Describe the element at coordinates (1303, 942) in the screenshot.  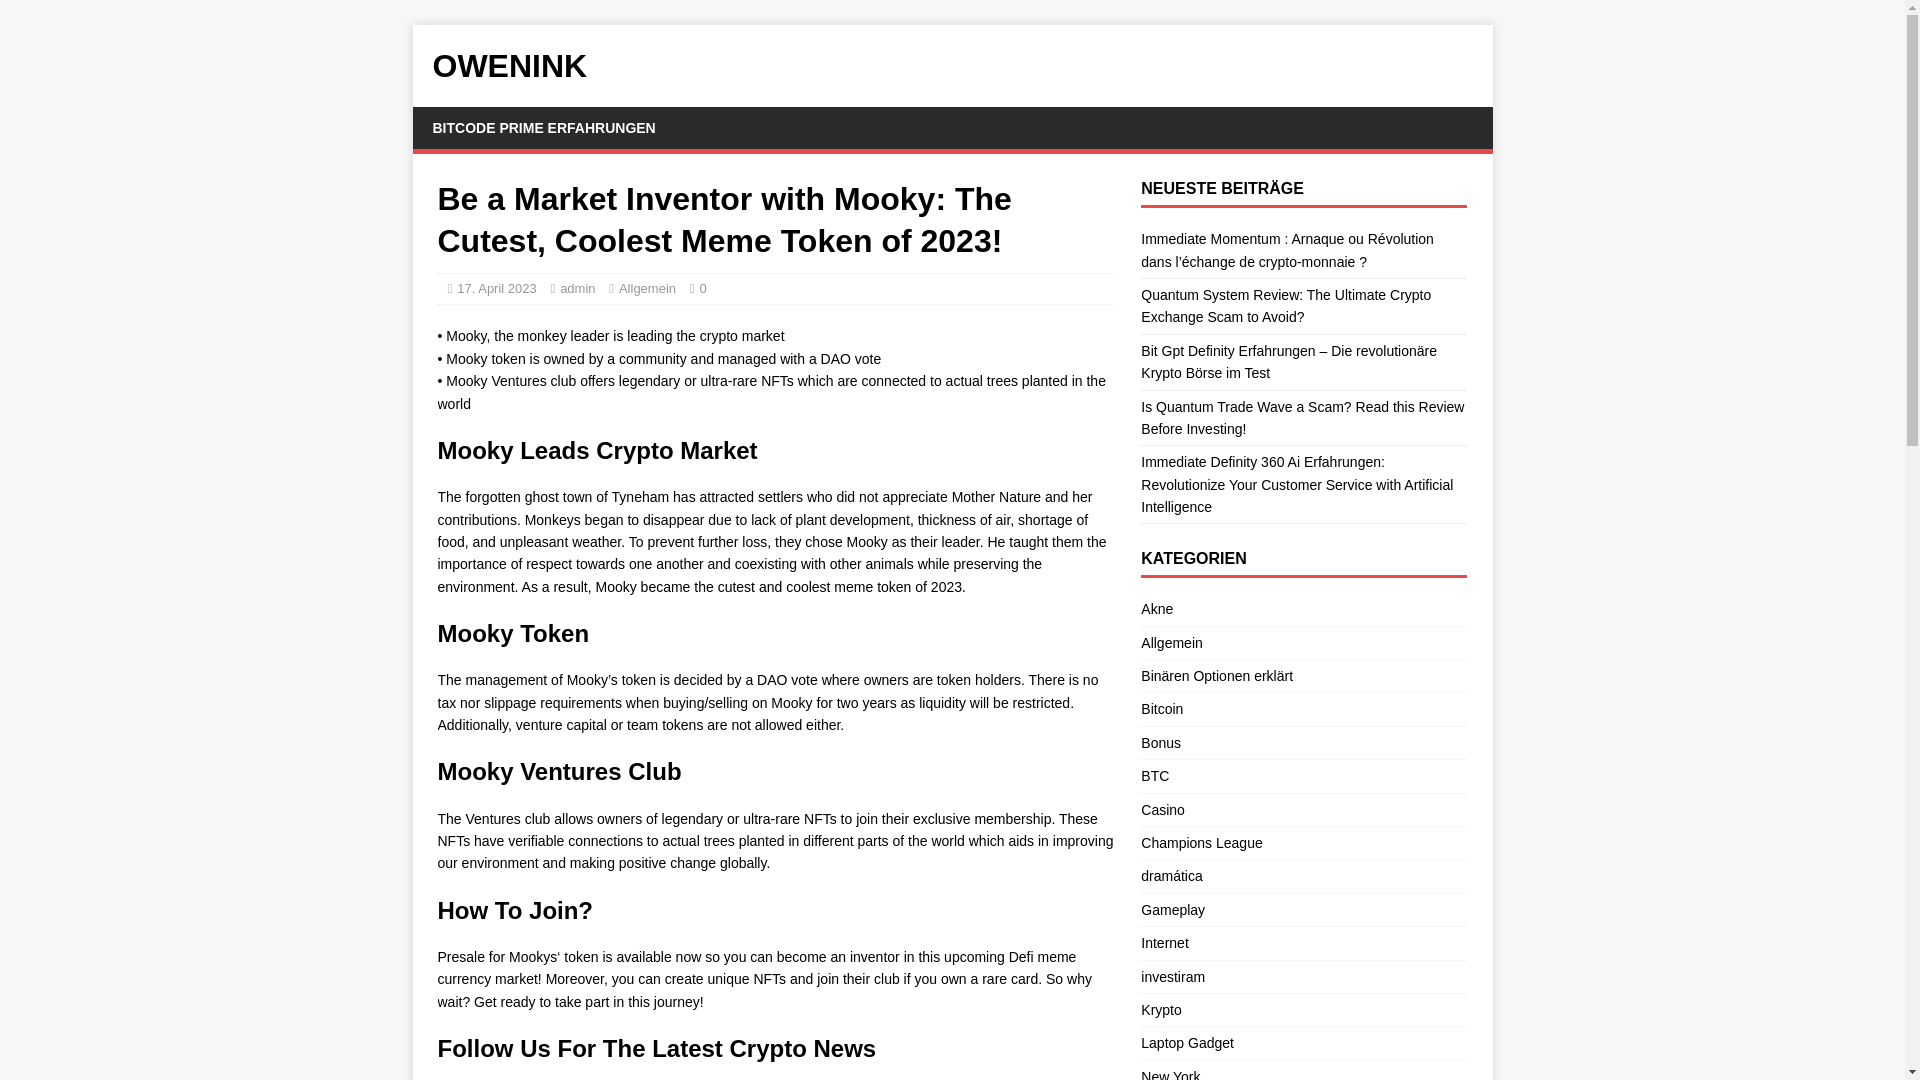
I see `Internet` at that location.